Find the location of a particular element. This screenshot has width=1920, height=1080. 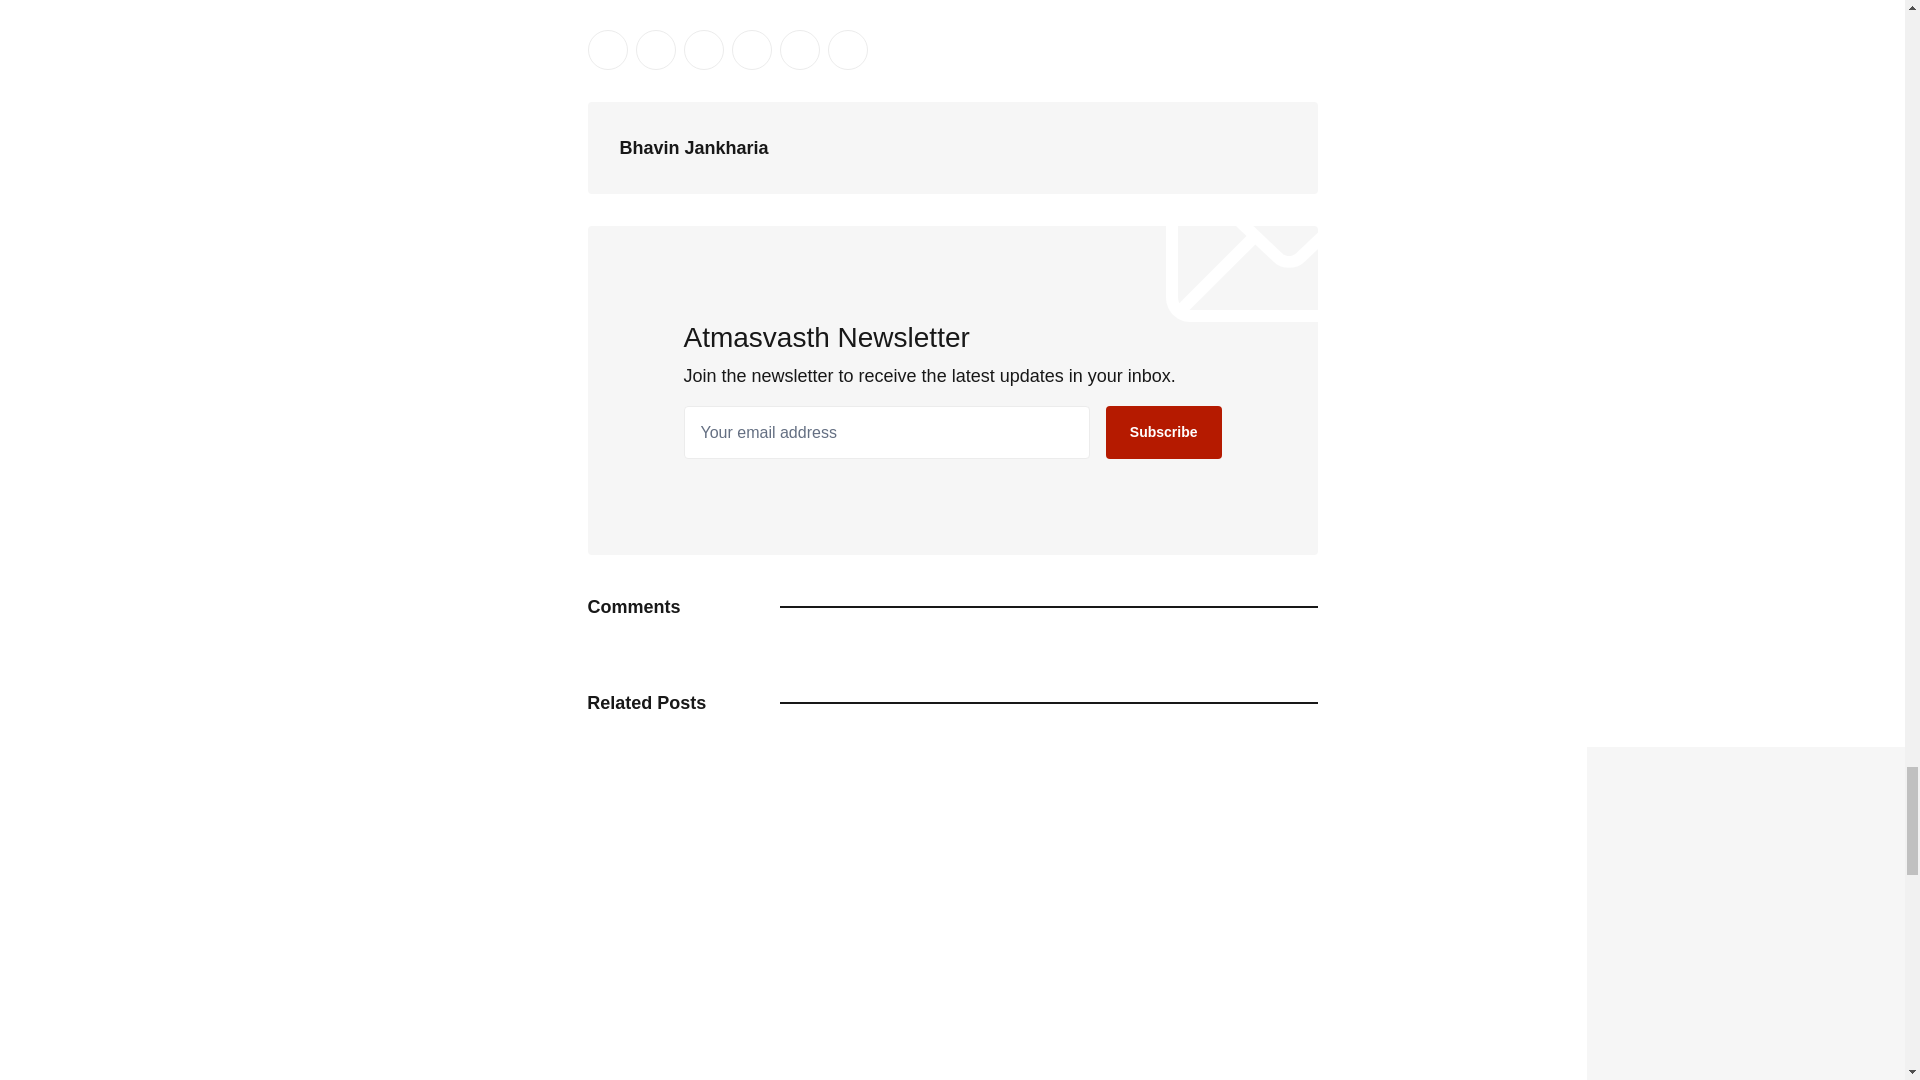

Share on Pinterest is located at coordinates (751, 50).